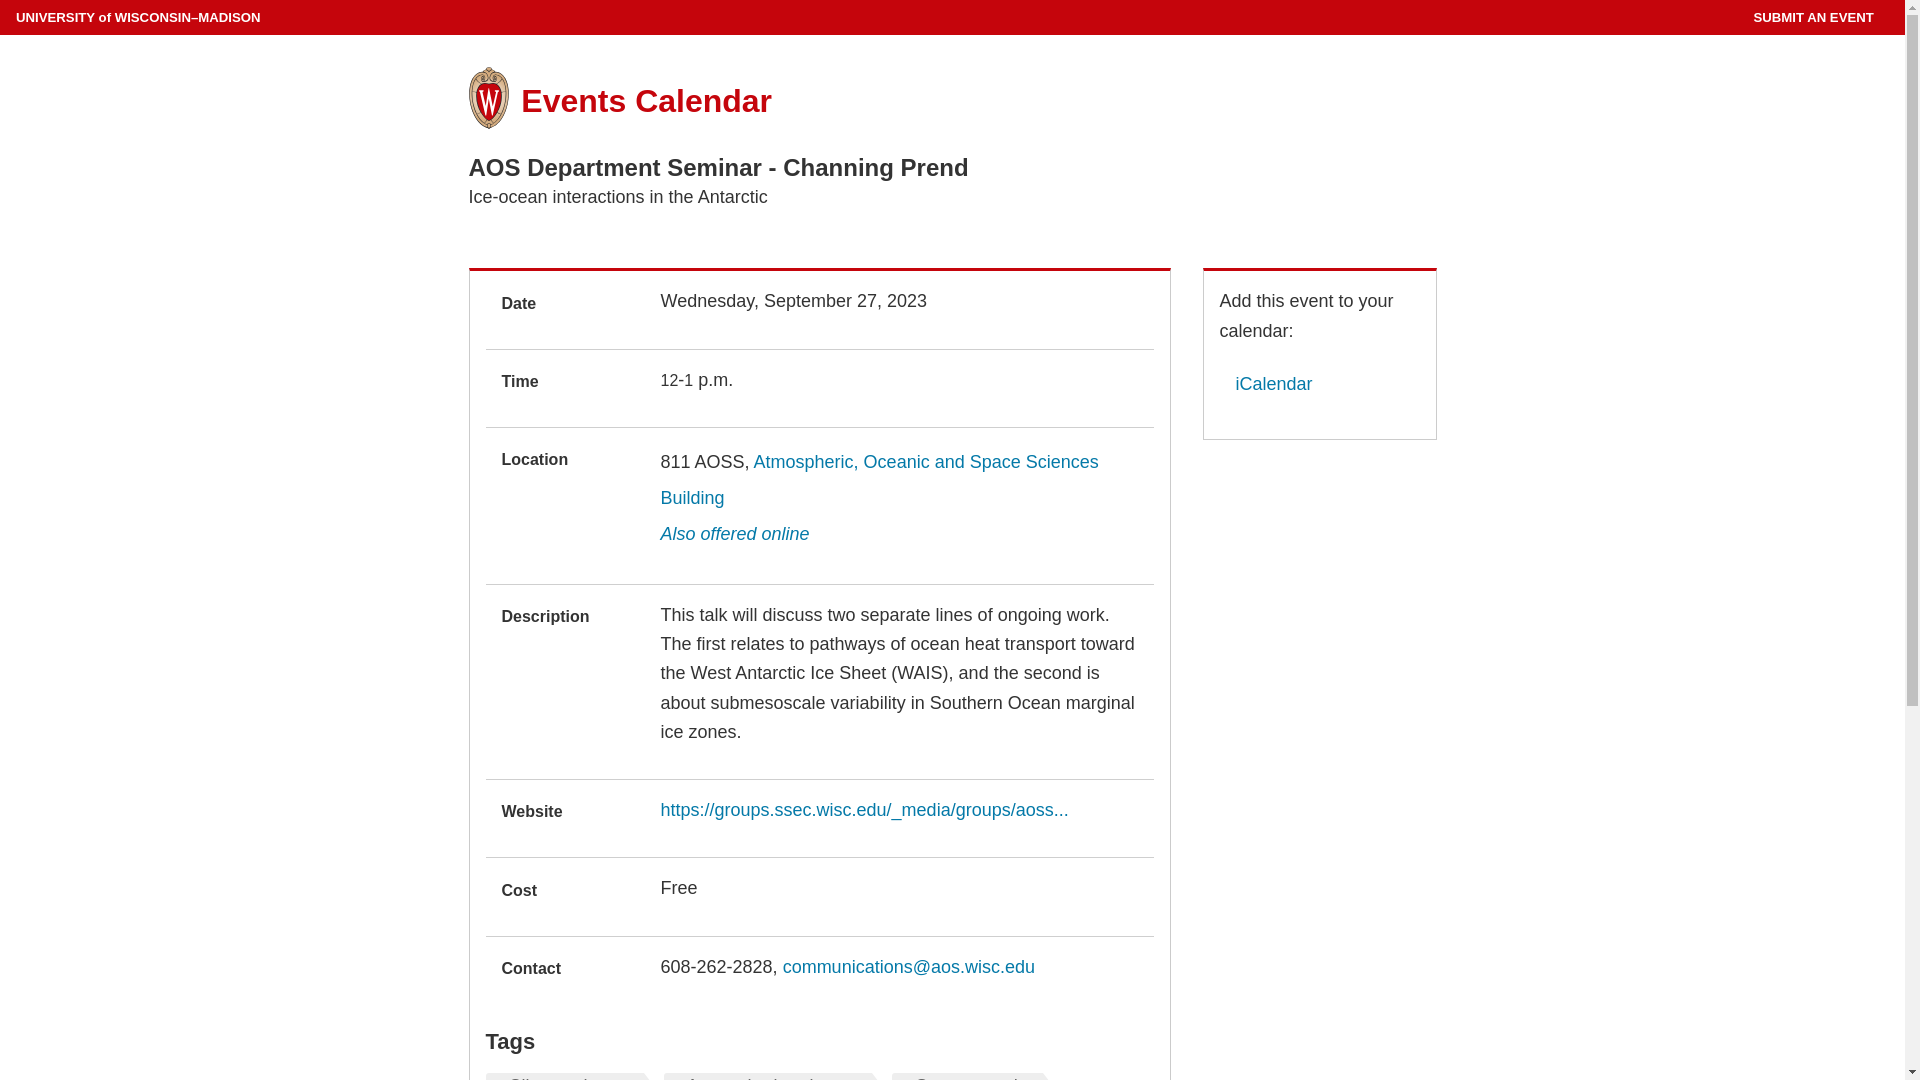 This screenshot has height=1080, width=1920. I want to click on Atmospheric, Oceanic and Space Sciences Building, so click(879, 480).